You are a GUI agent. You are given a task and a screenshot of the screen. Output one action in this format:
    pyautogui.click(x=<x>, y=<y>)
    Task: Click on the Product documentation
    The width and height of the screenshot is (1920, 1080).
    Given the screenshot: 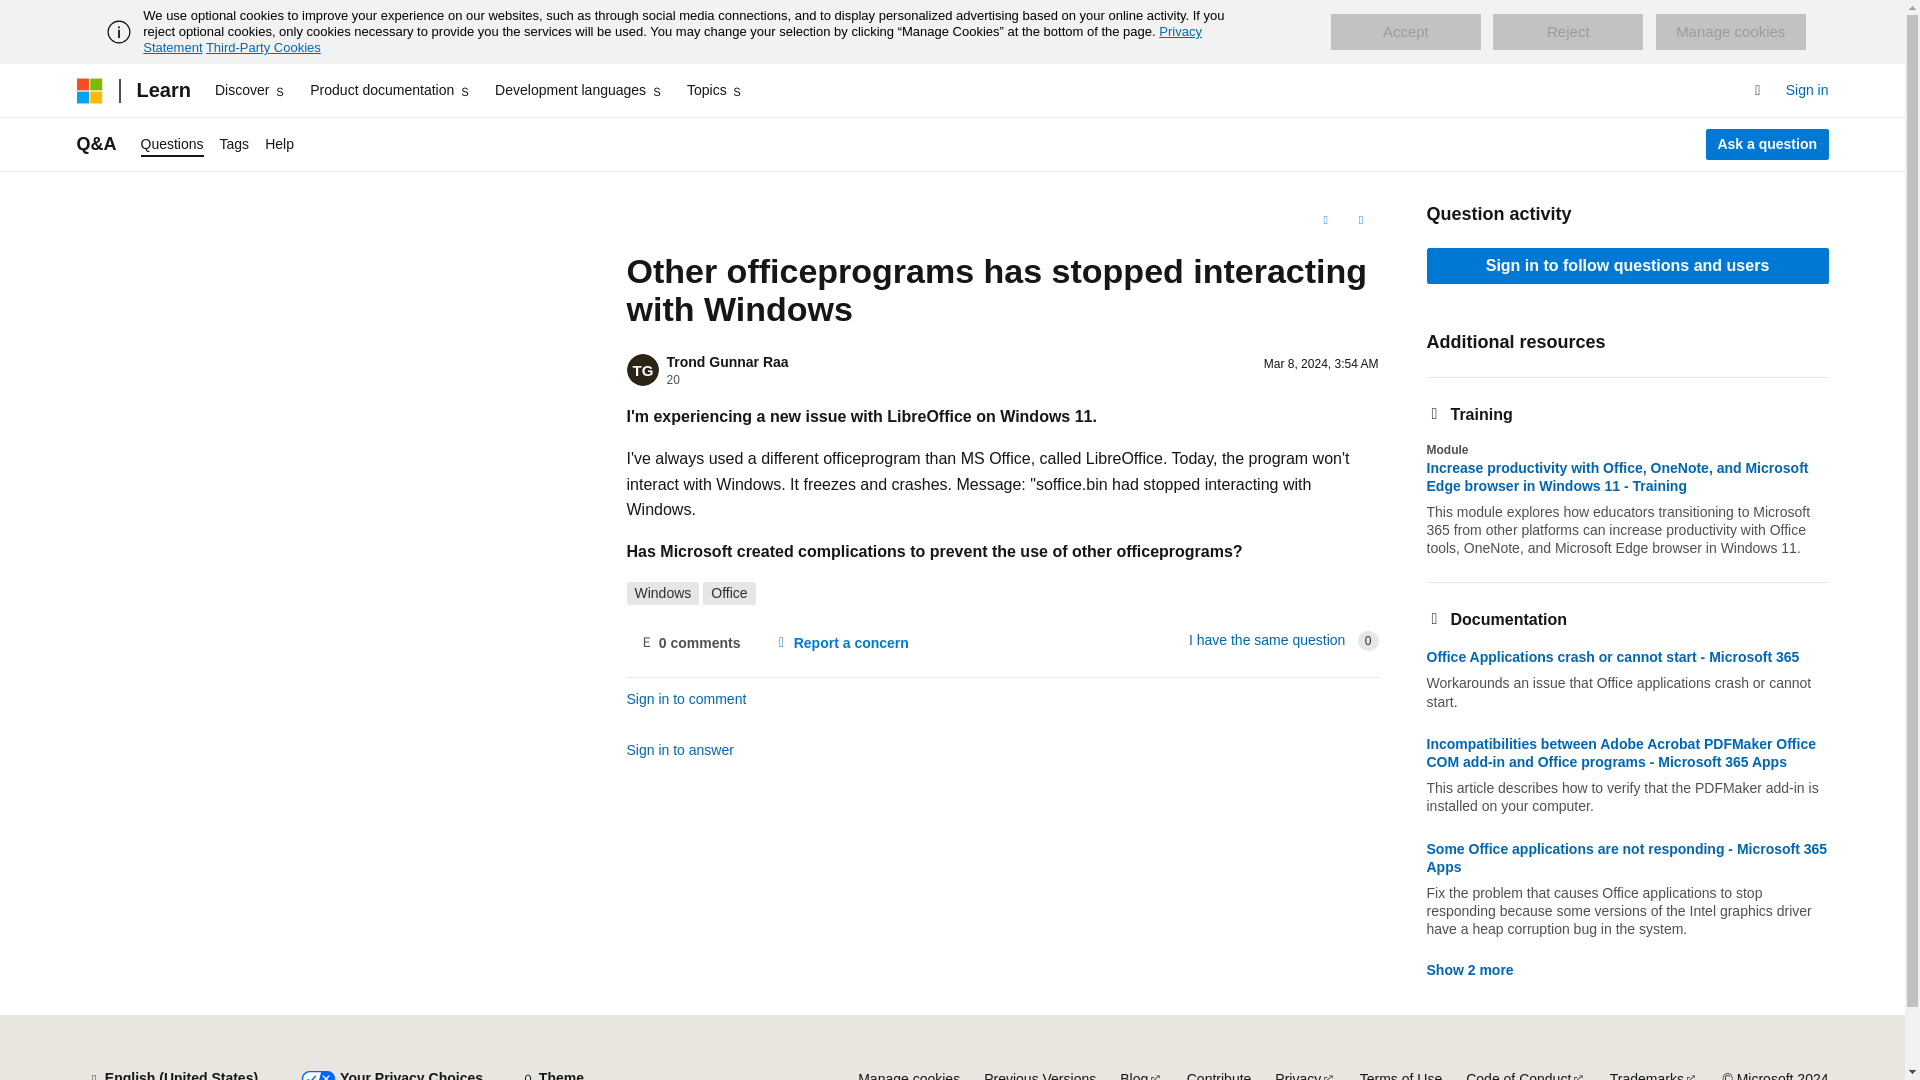 What is the action you would take?
    pyautogui.click(x=390, y=90)
    